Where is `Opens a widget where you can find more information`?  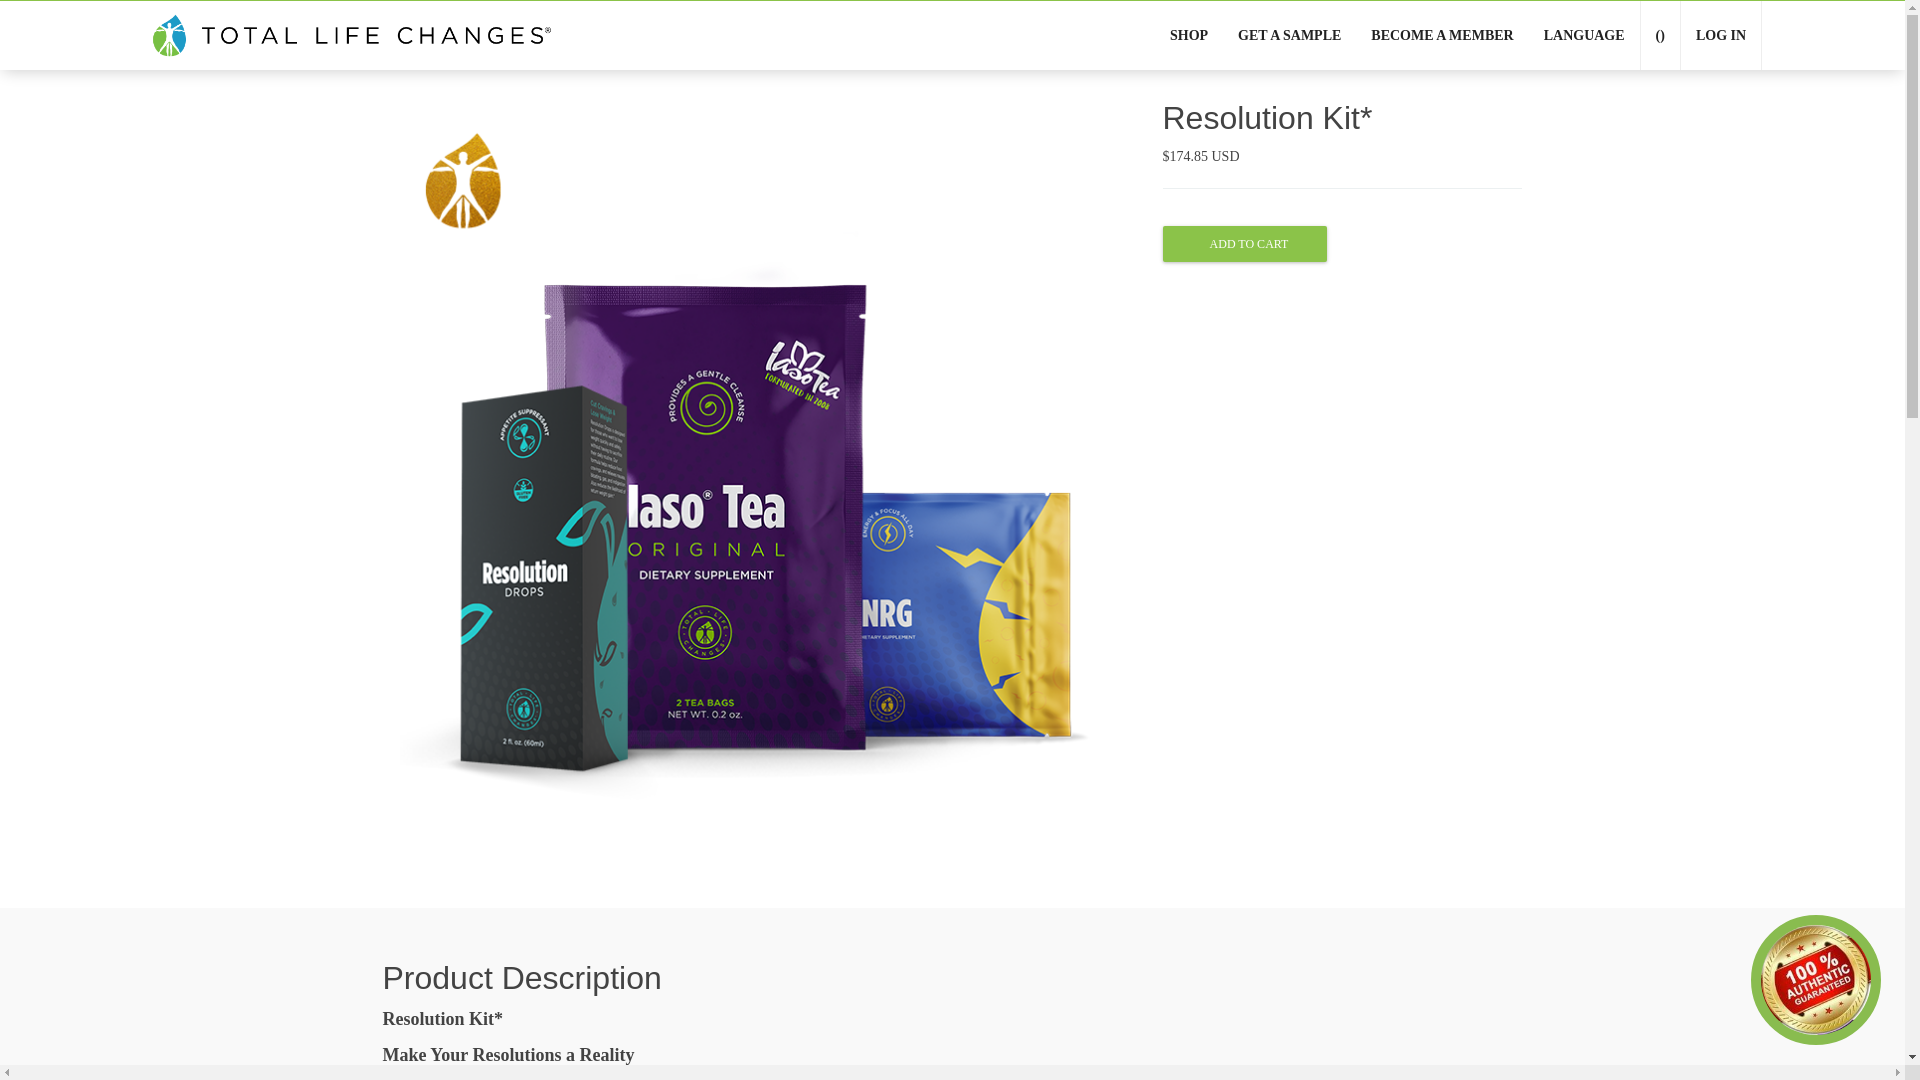 Opens a widget where you can find more information is located at coordinates (92, 1030).